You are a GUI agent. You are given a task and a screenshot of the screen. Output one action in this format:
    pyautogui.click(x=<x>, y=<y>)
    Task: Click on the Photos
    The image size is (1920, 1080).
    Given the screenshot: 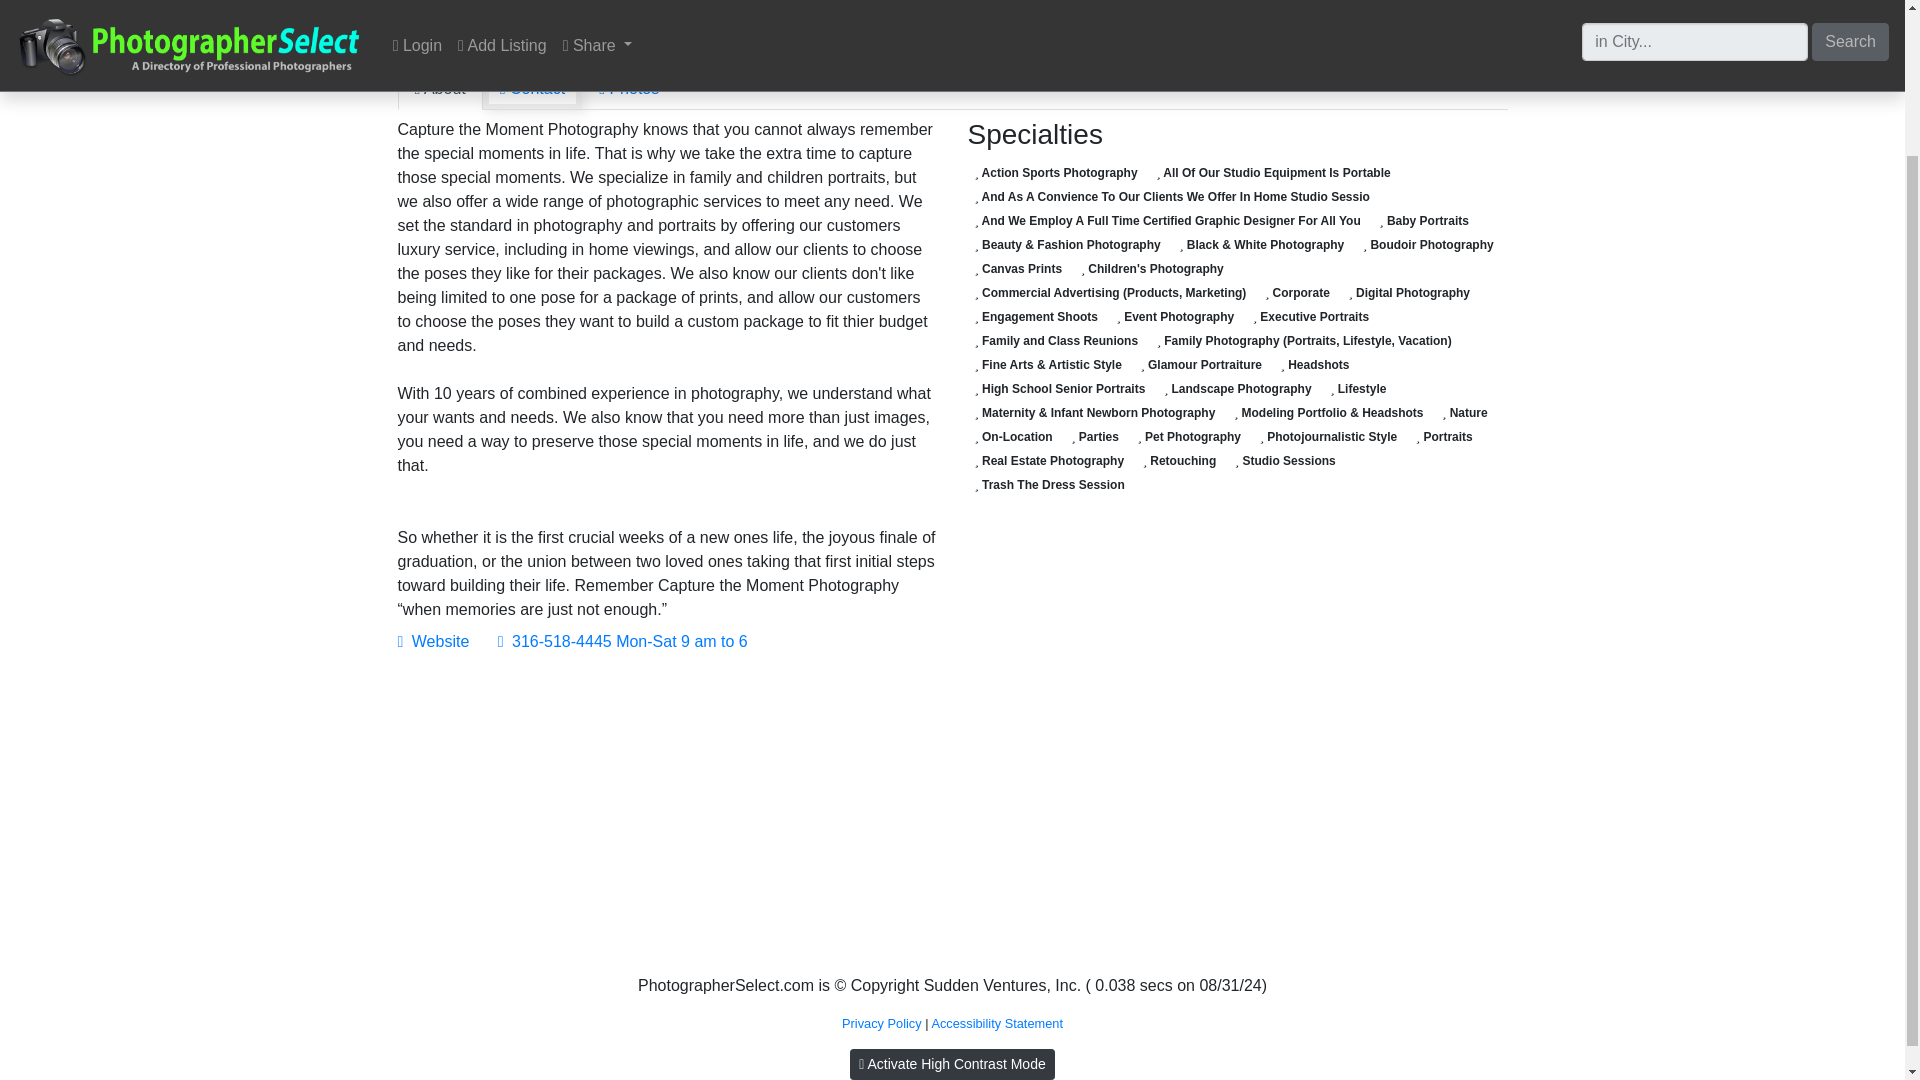 What is the action you would take?
    pyautogui.click(x=628, y=89)
    